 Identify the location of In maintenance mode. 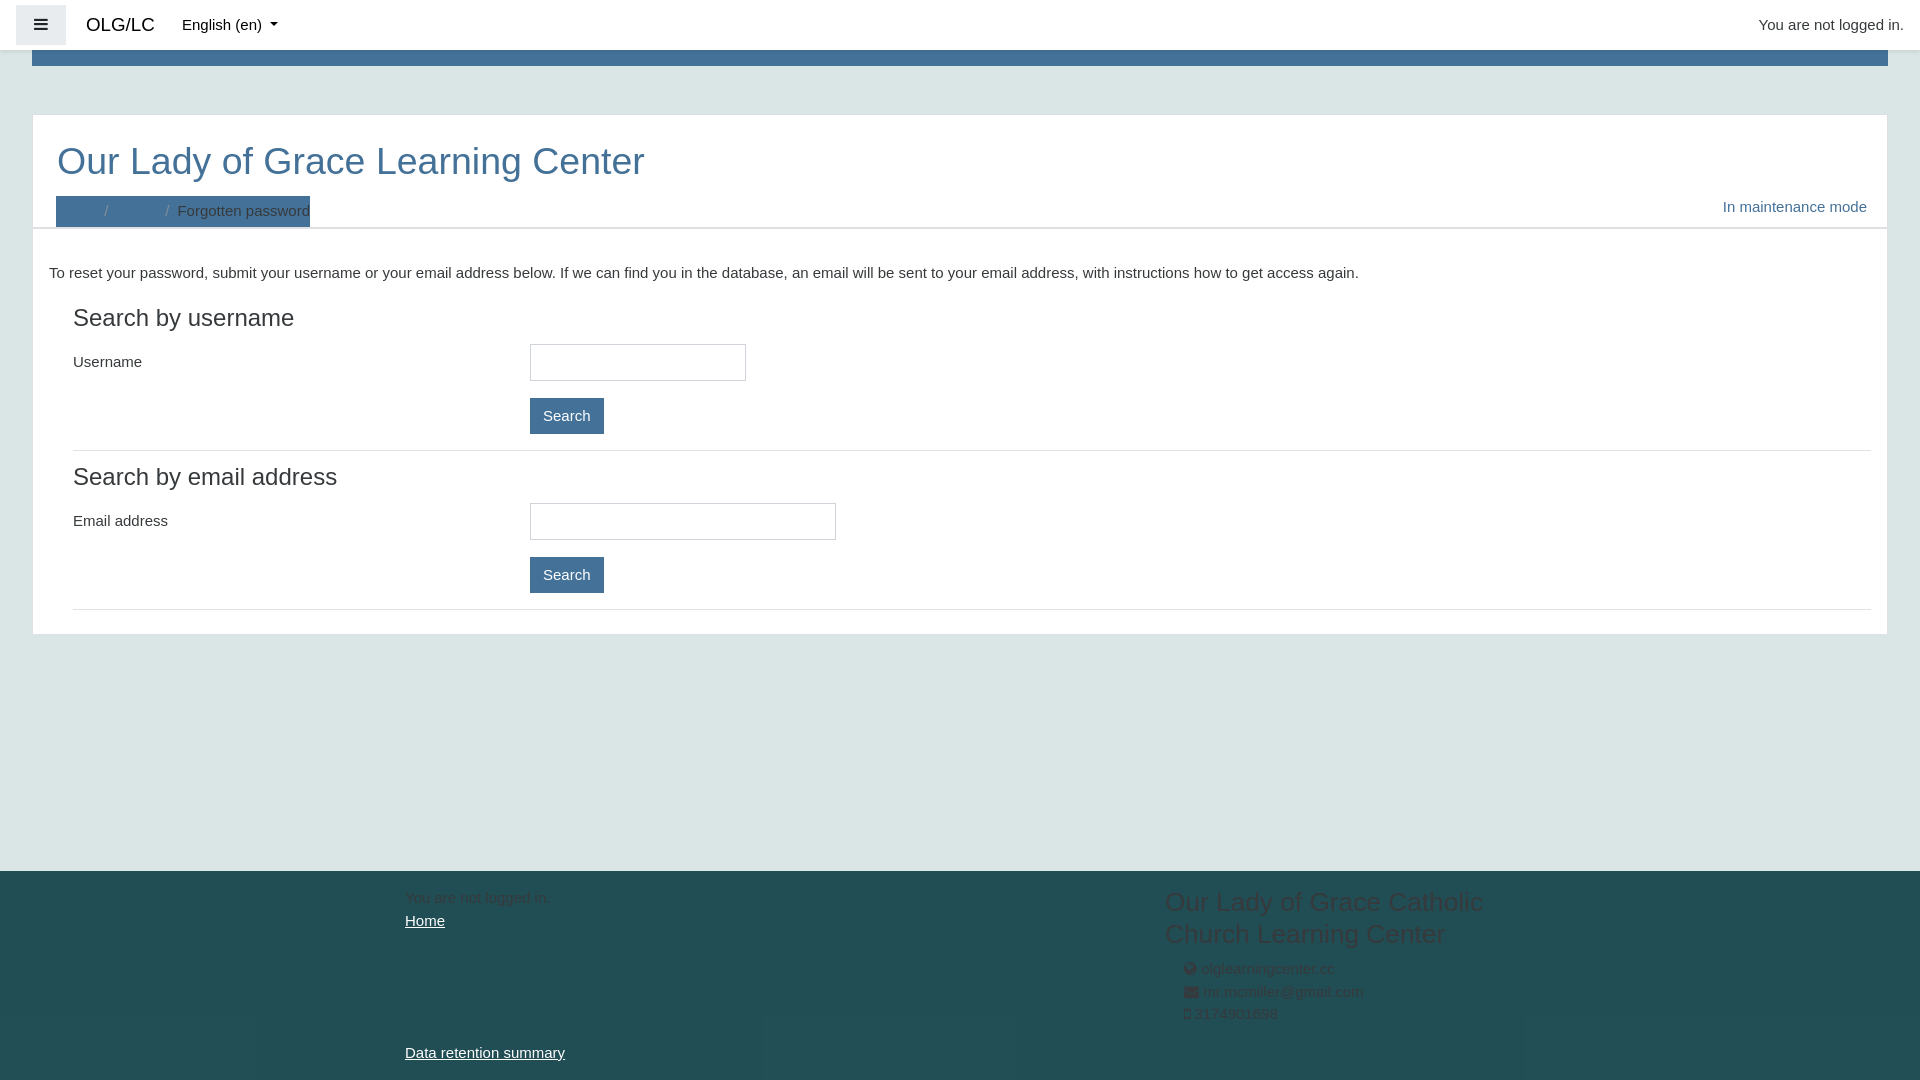
(1795, 212).